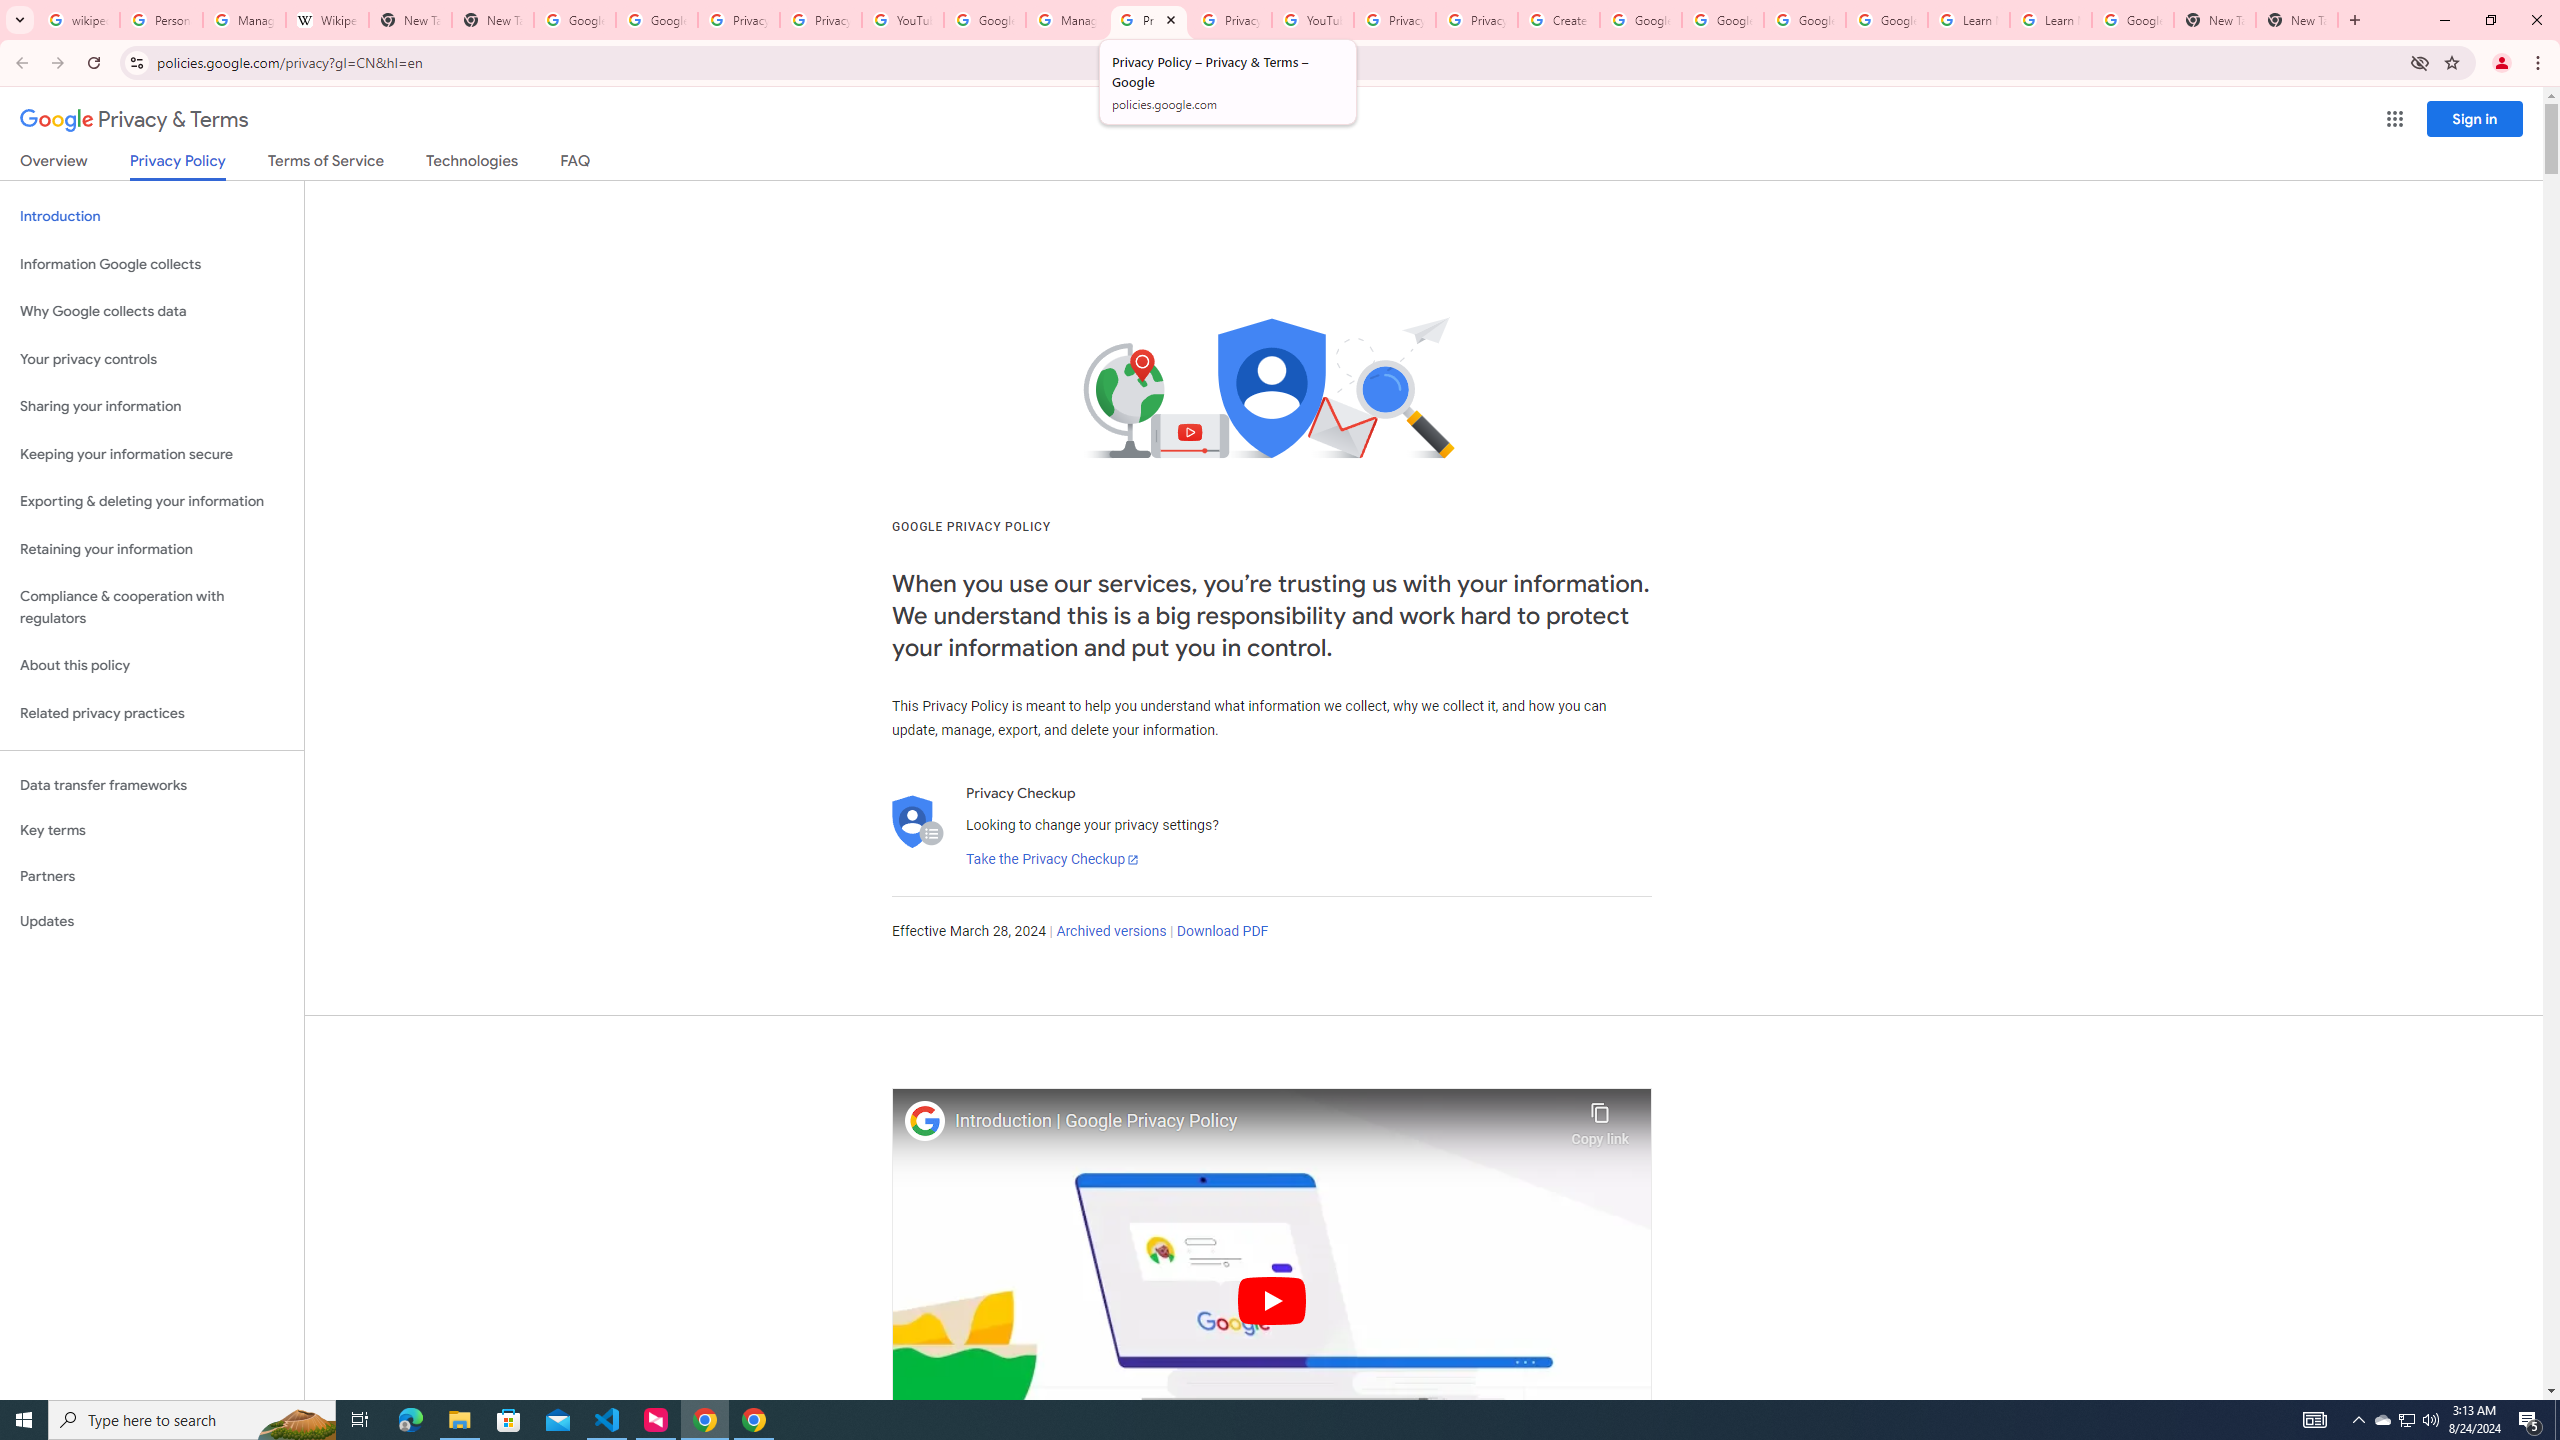  I want to click on Photo image of Google, so click(925, 1120).